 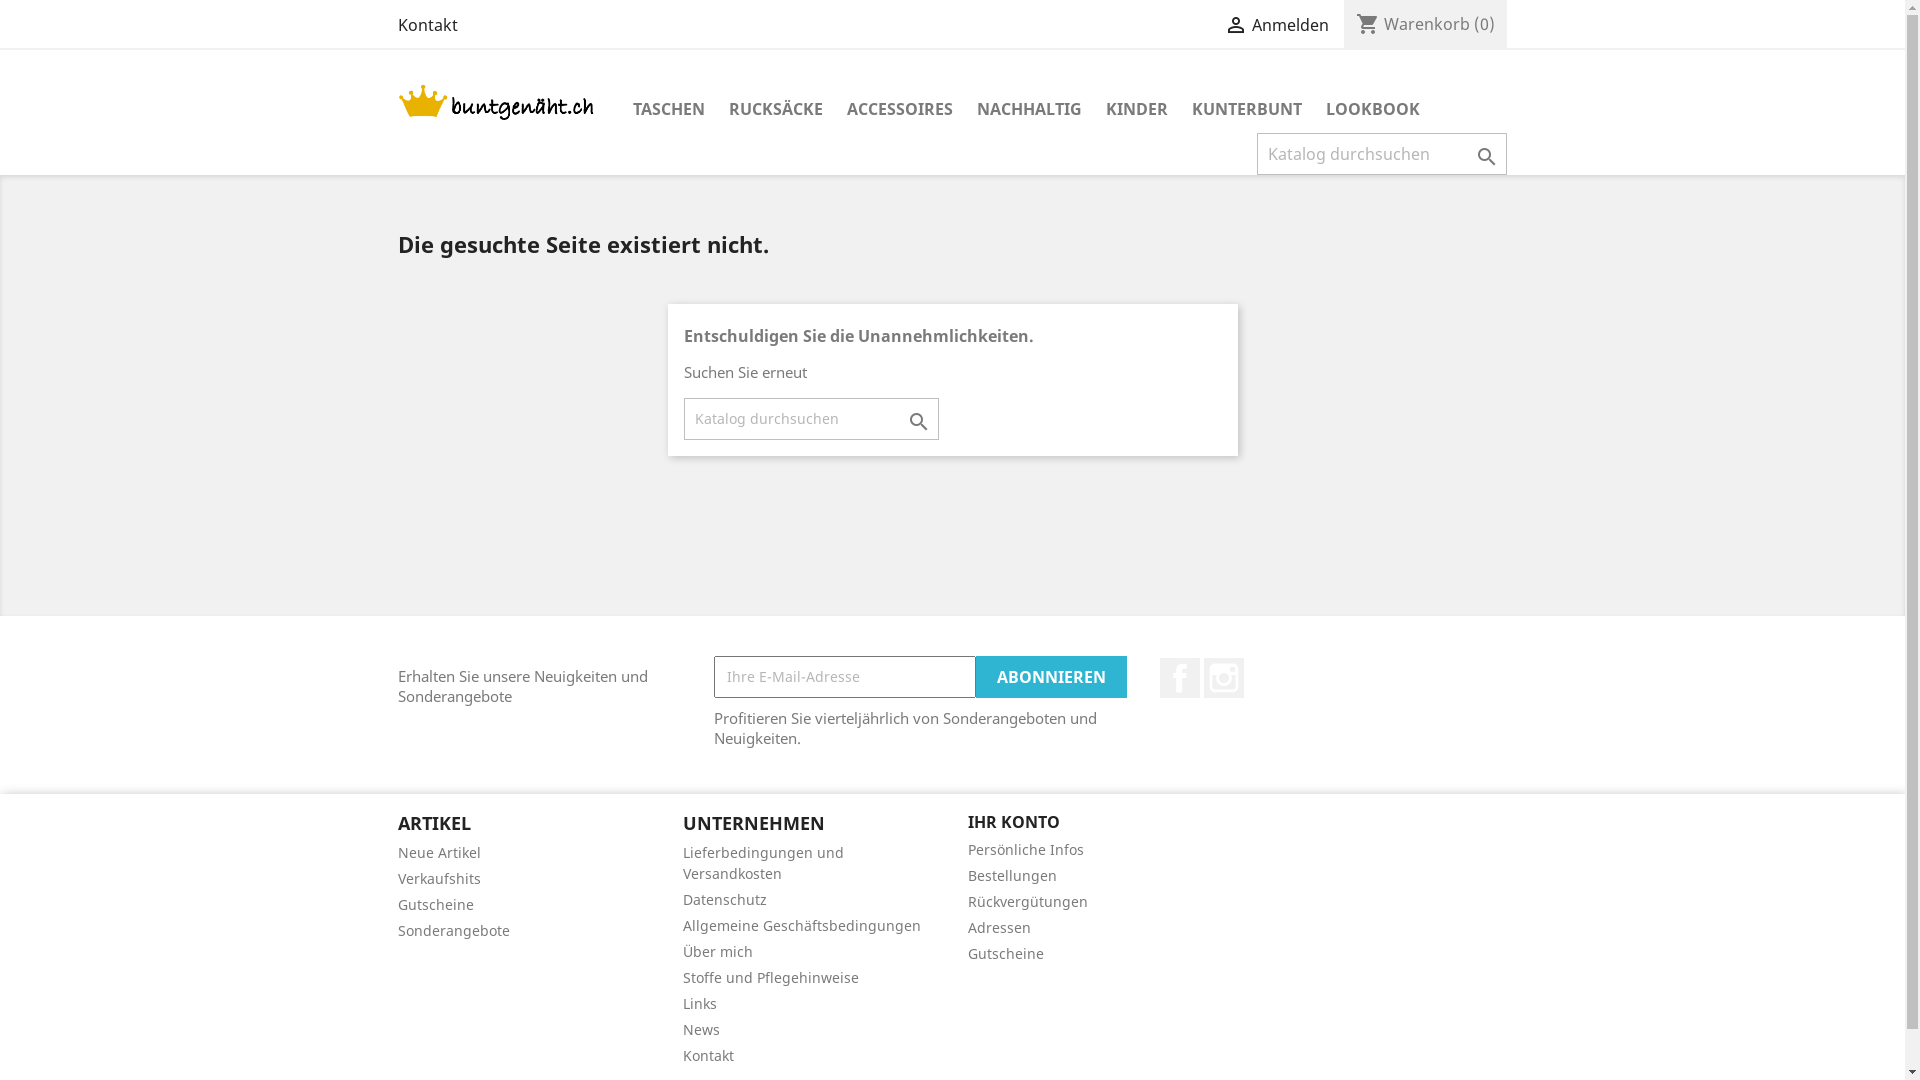 I want to click on TASCHEN, so click(x=668, y=110).